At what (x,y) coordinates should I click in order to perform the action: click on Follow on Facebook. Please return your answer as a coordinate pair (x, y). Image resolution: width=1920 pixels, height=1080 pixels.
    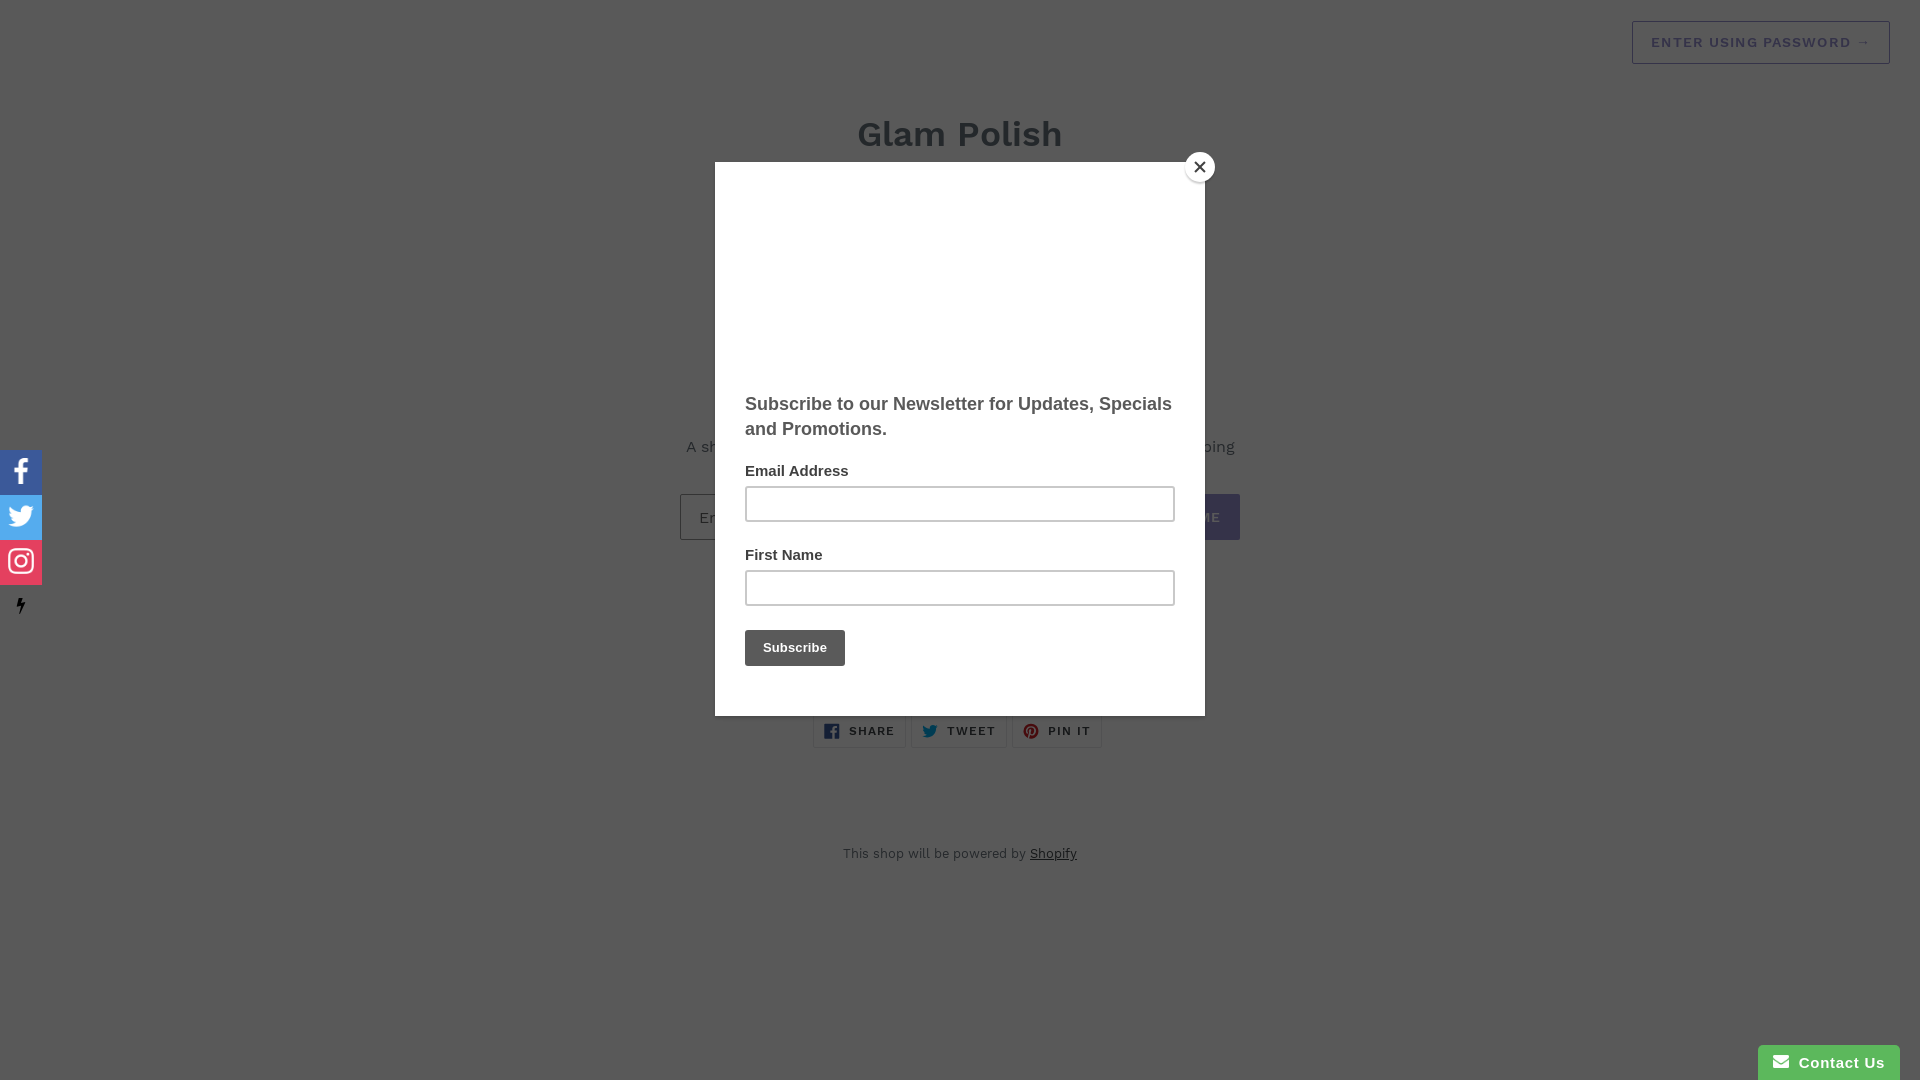
    Looking at the image, I should click on (21, 472).